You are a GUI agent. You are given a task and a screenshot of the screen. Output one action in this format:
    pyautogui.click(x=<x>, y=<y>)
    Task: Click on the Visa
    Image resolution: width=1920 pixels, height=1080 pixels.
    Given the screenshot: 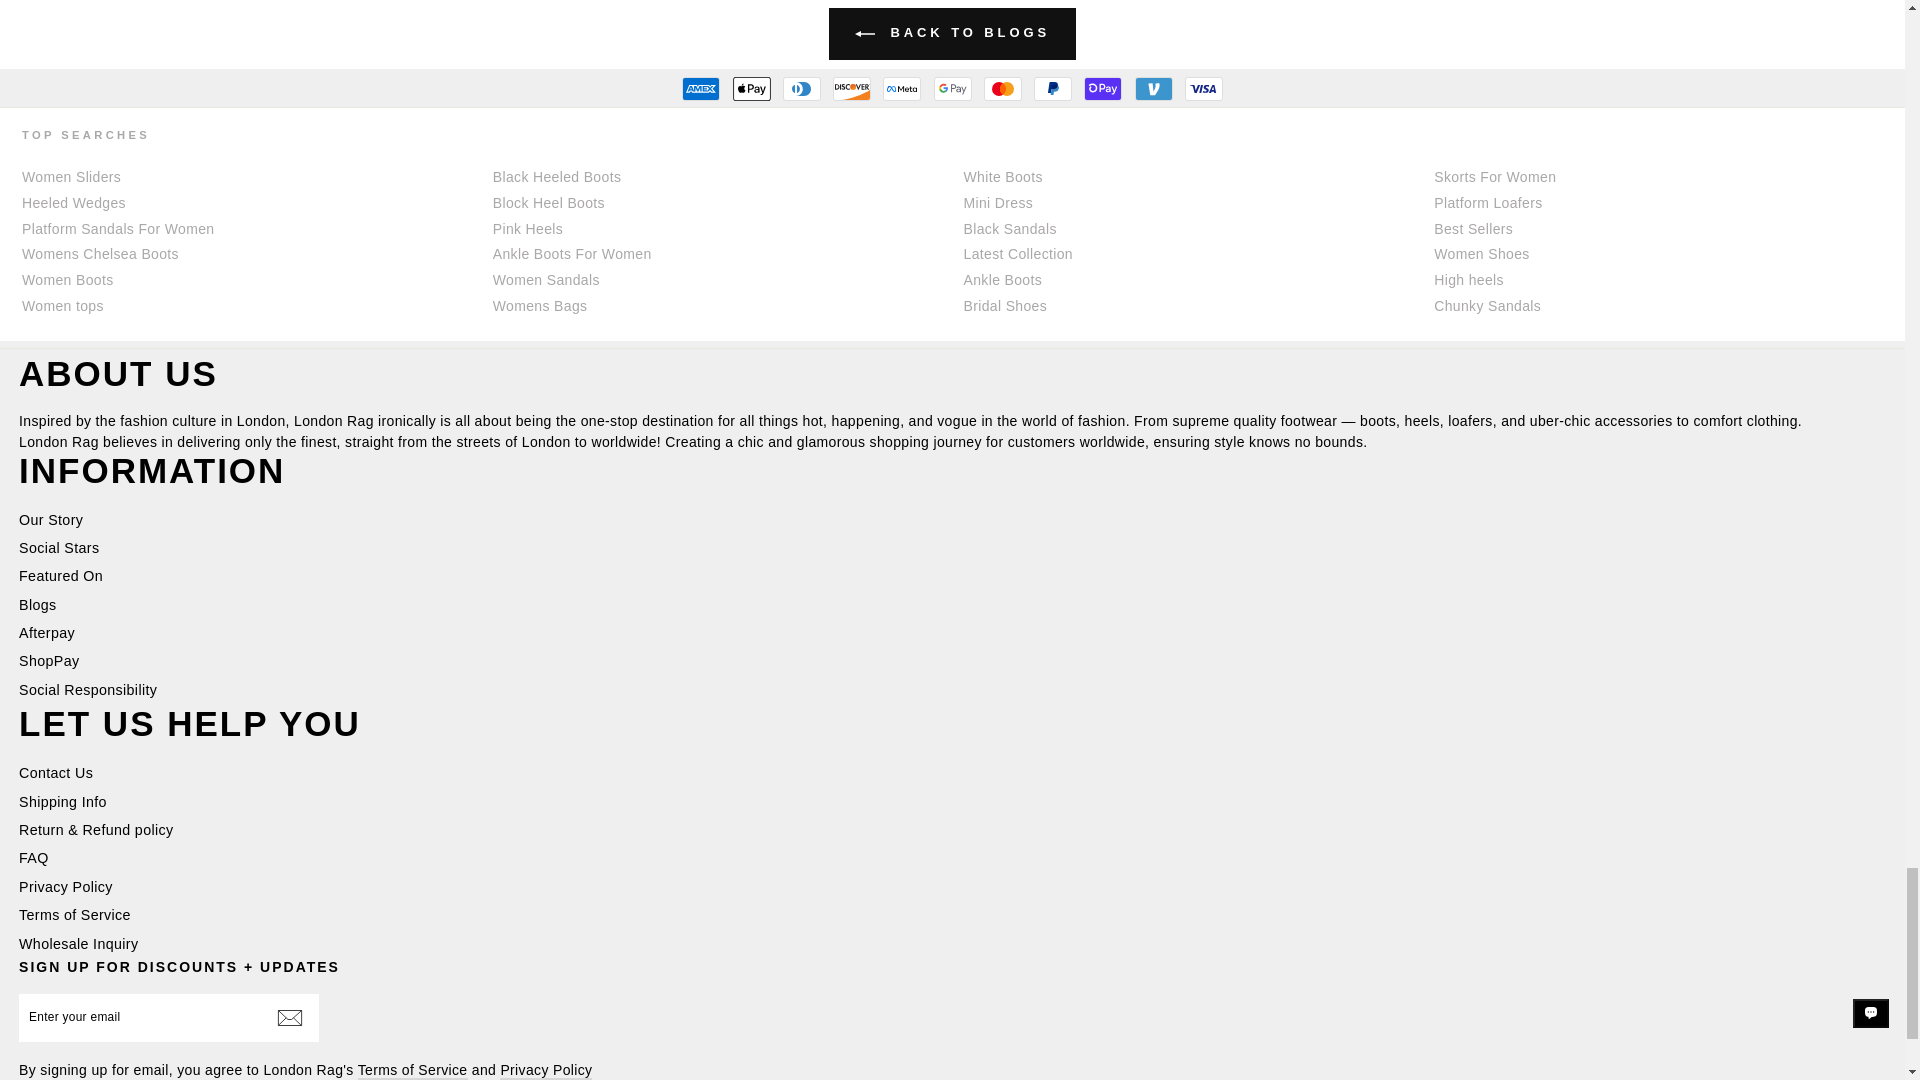 What is the action you would take?
    pyautogui.click(x=1204, y=88)
    